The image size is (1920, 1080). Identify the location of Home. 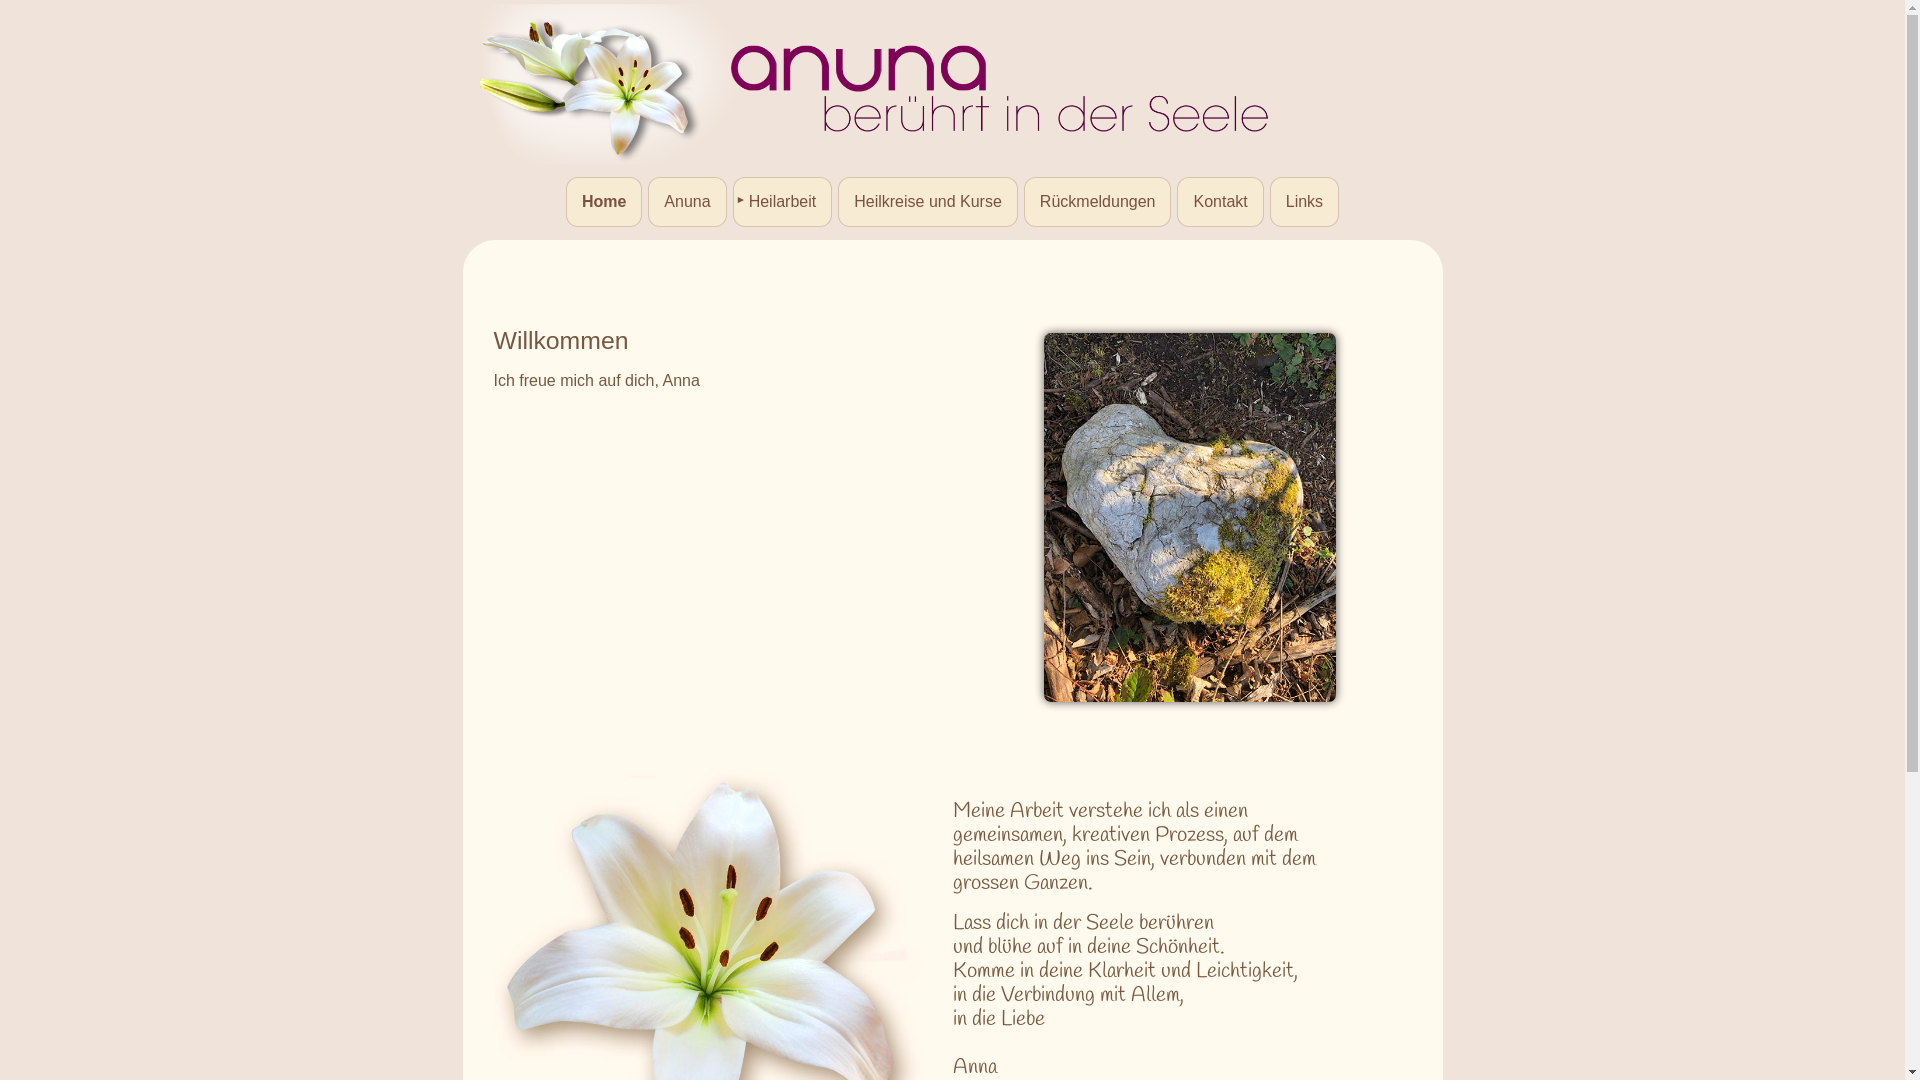
(604, 202).